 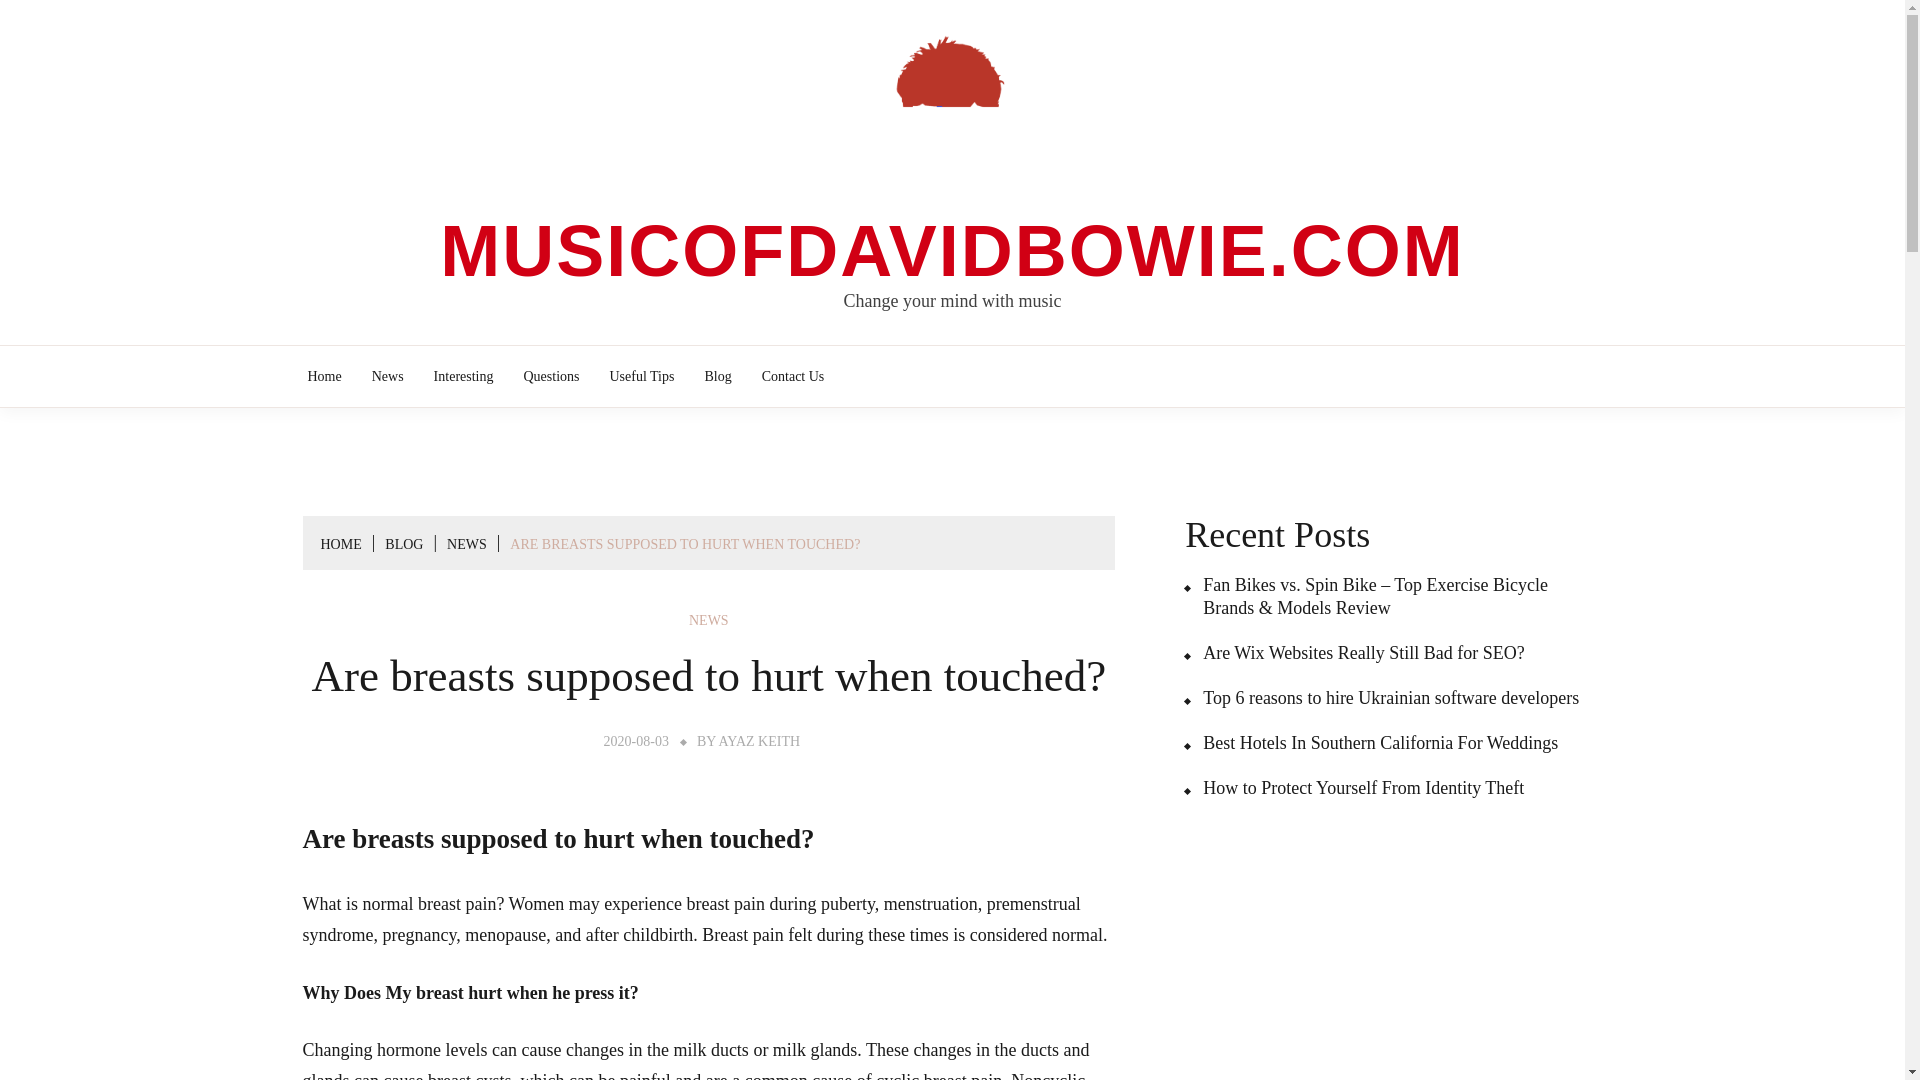 I want to click on Useful Tips, so click(x=642, y=376).